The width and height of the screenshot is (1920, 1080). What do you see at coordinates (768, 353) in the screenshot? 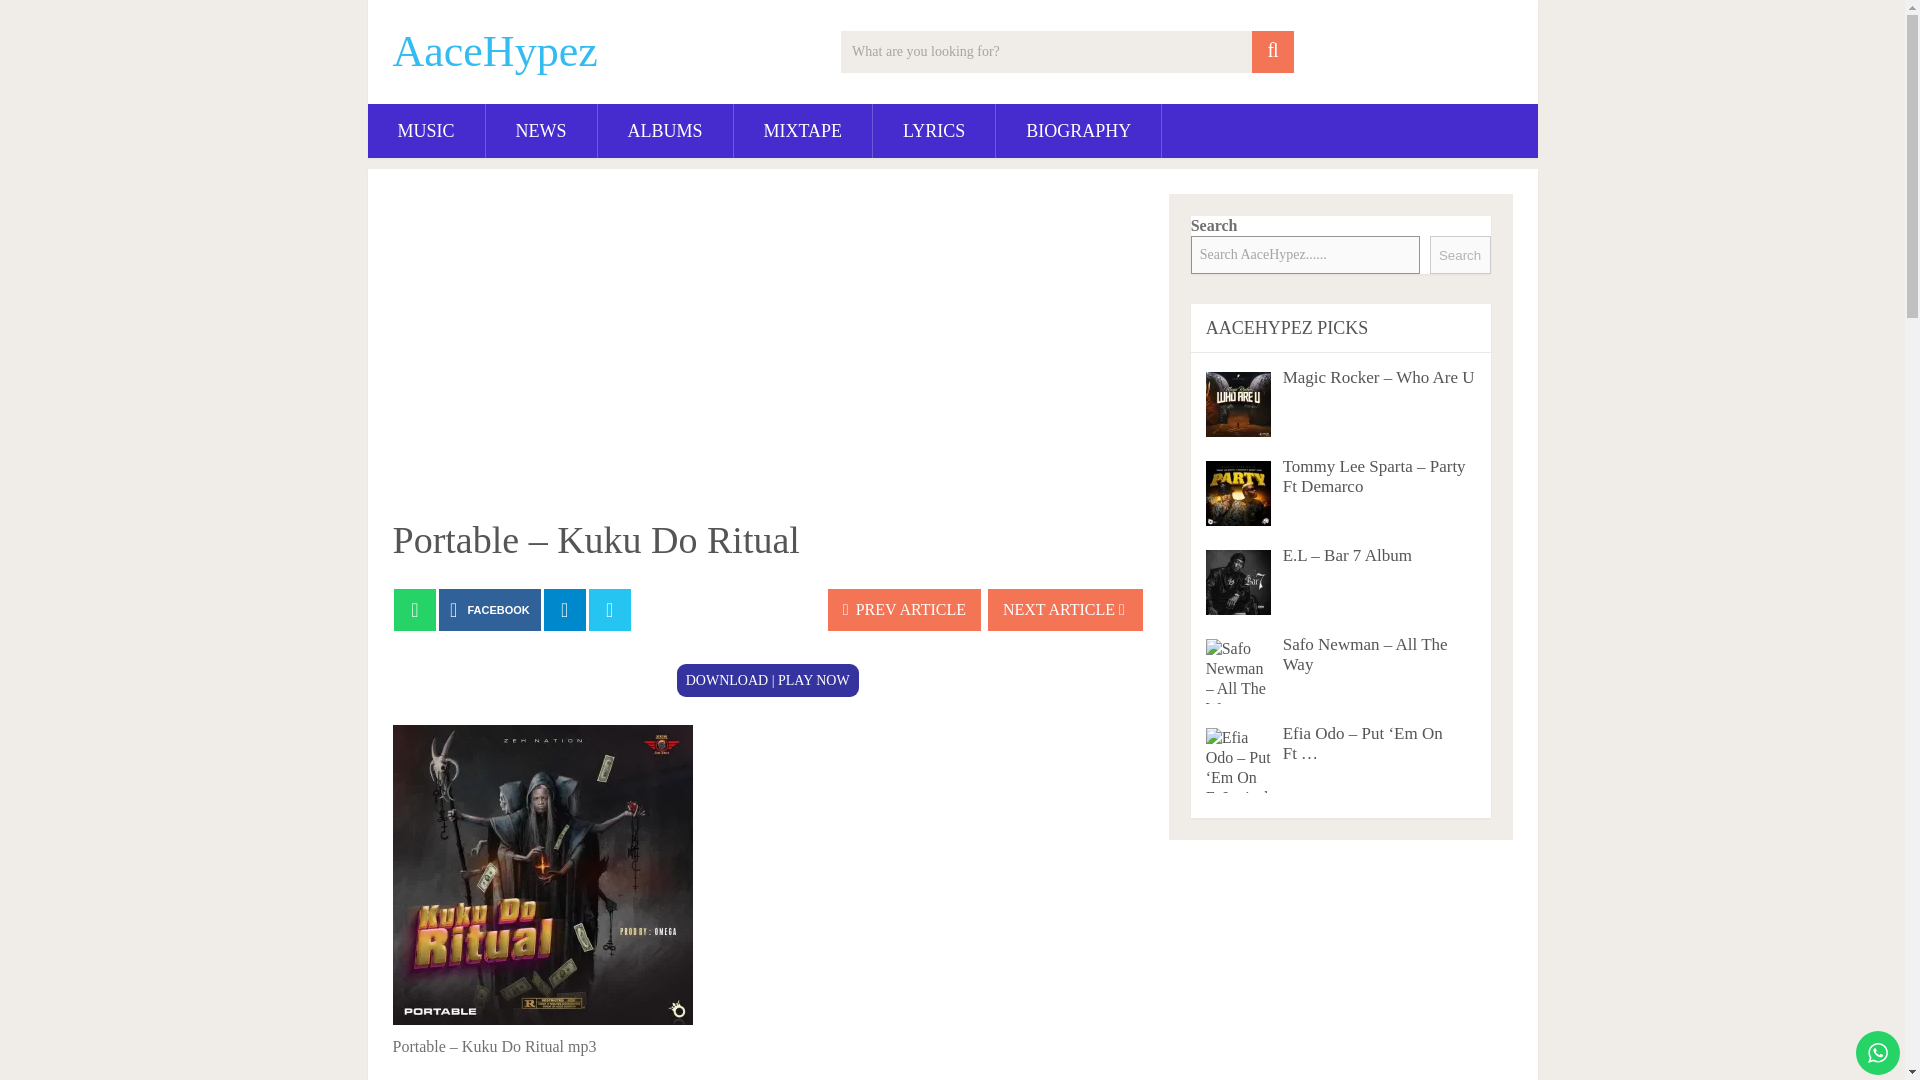
I see `Advertisement` at bounding box center [768, 353].